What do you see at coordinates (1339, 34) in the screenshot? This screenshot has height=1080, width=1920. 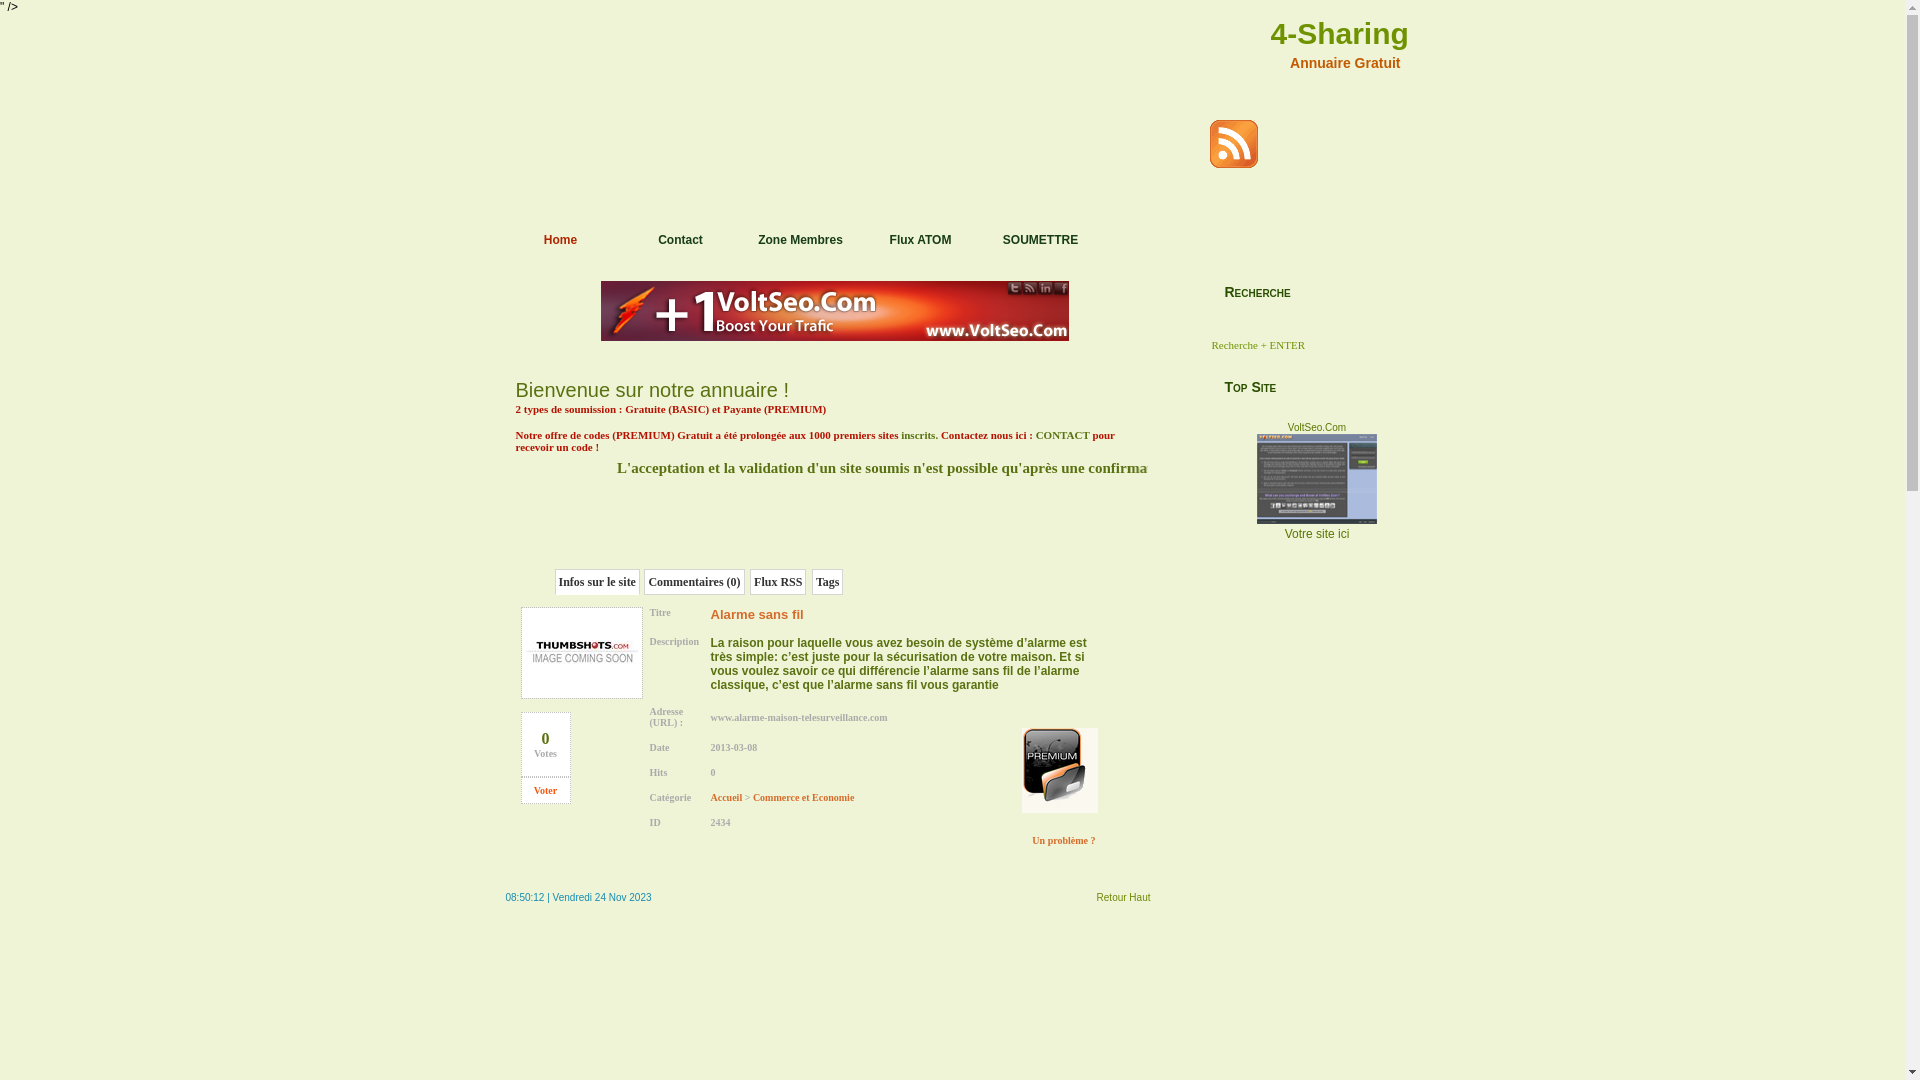 I see `4-Sharing` at bounding box center [1339, 34].